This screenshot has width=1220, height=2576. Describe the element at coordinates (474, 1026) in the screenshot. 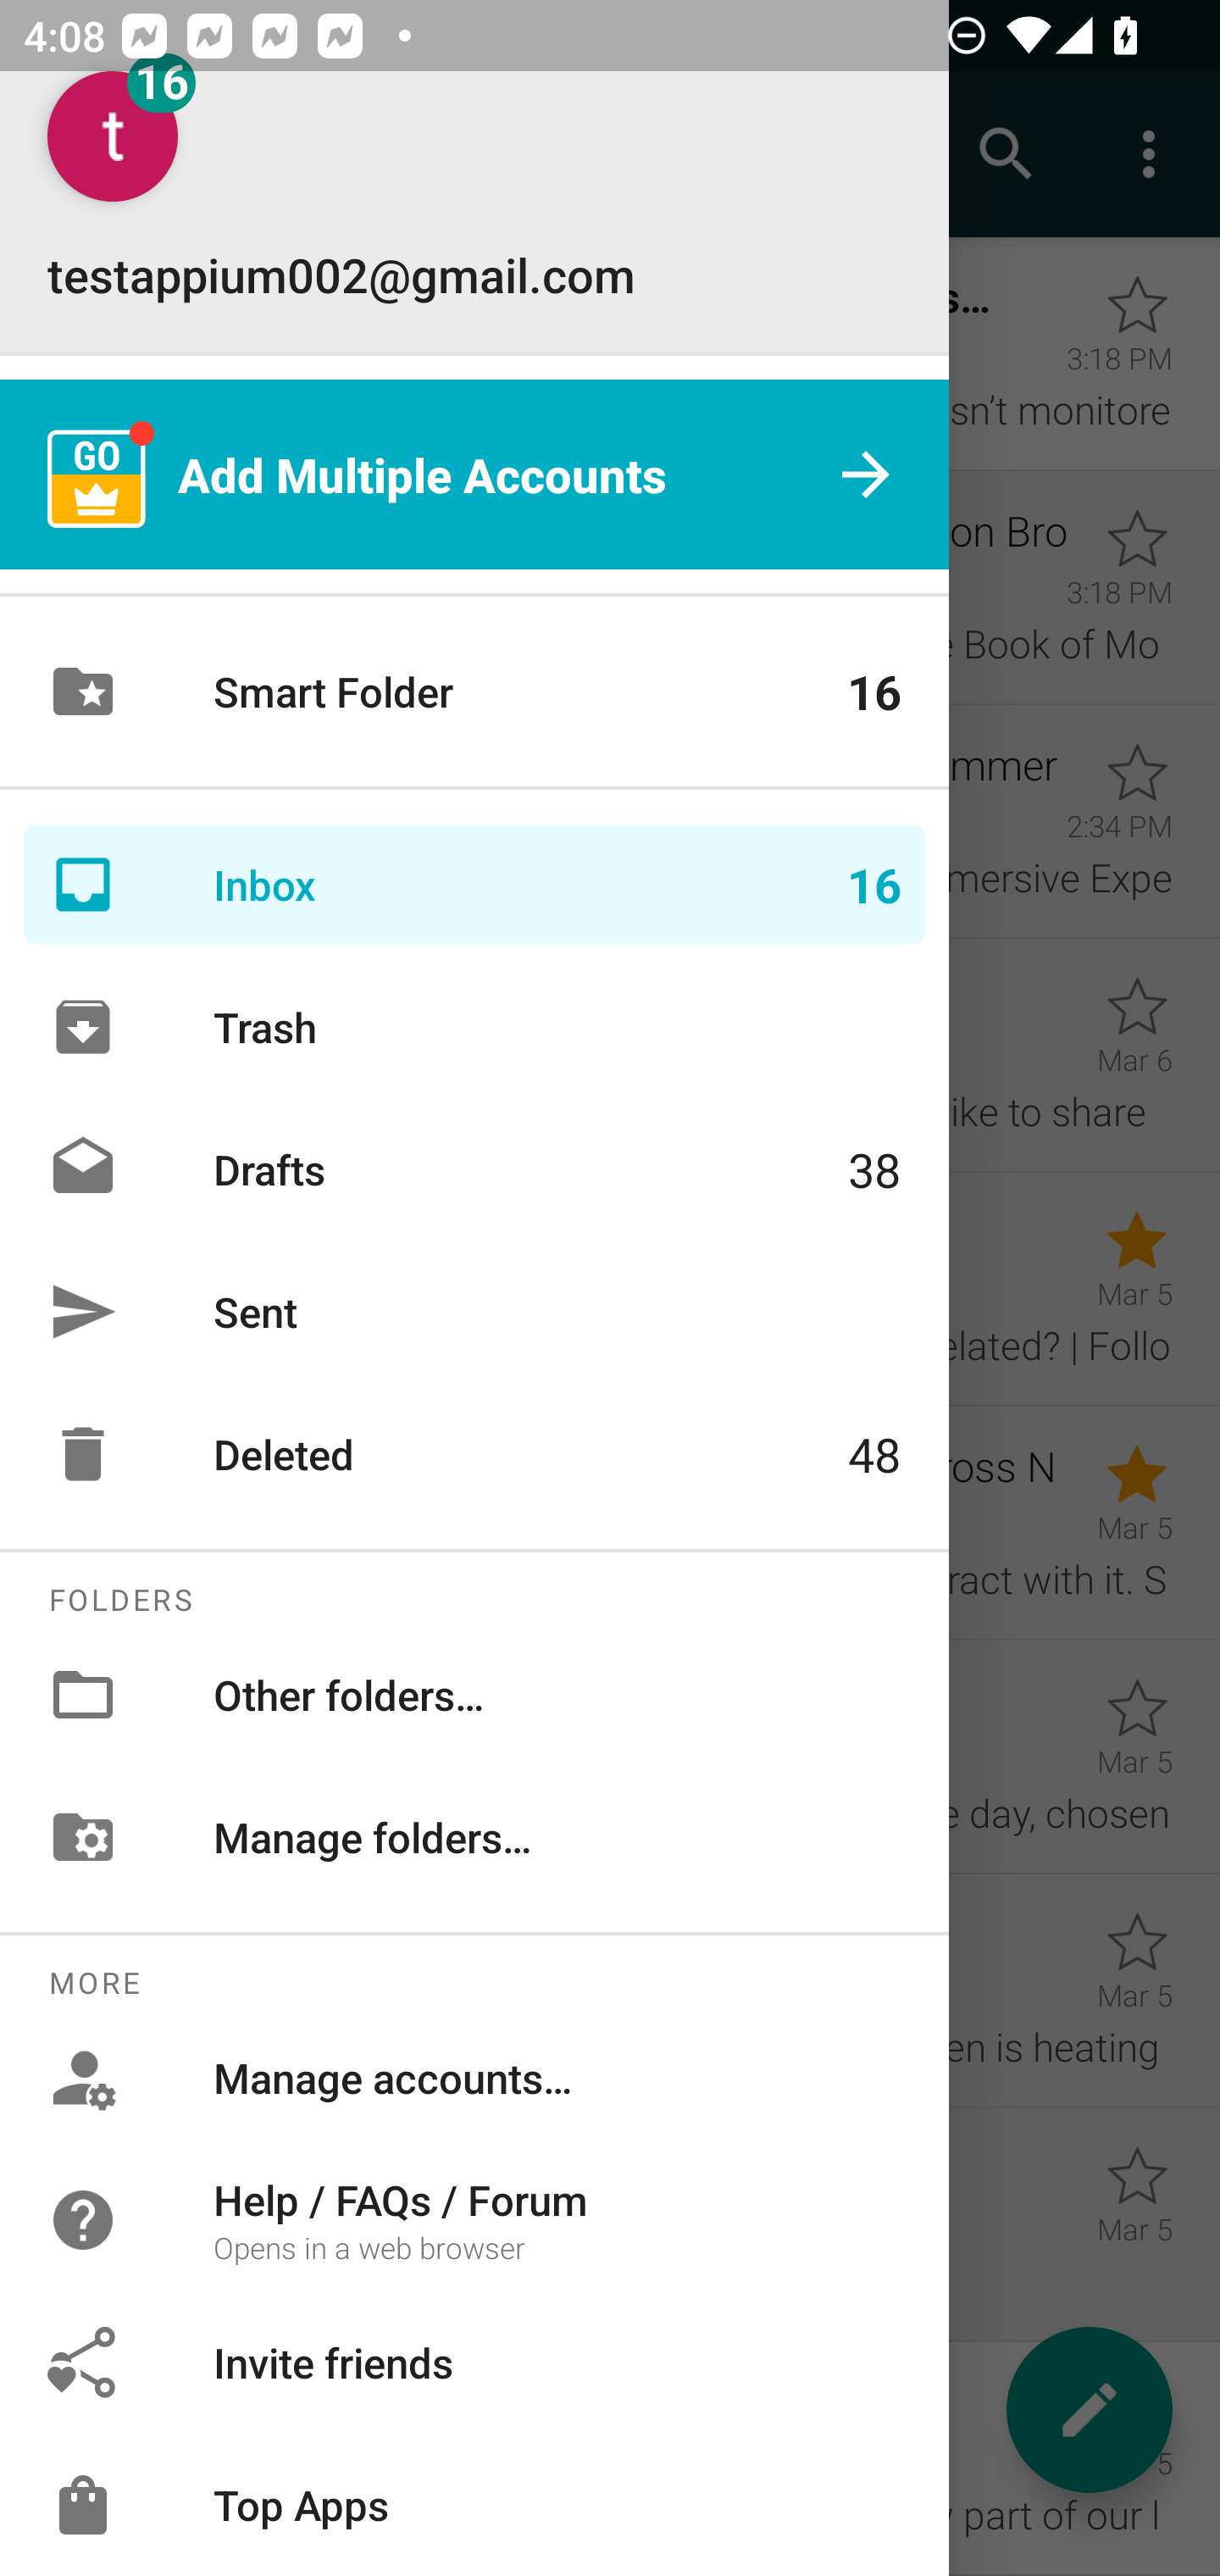

I see `Trash` at that location.